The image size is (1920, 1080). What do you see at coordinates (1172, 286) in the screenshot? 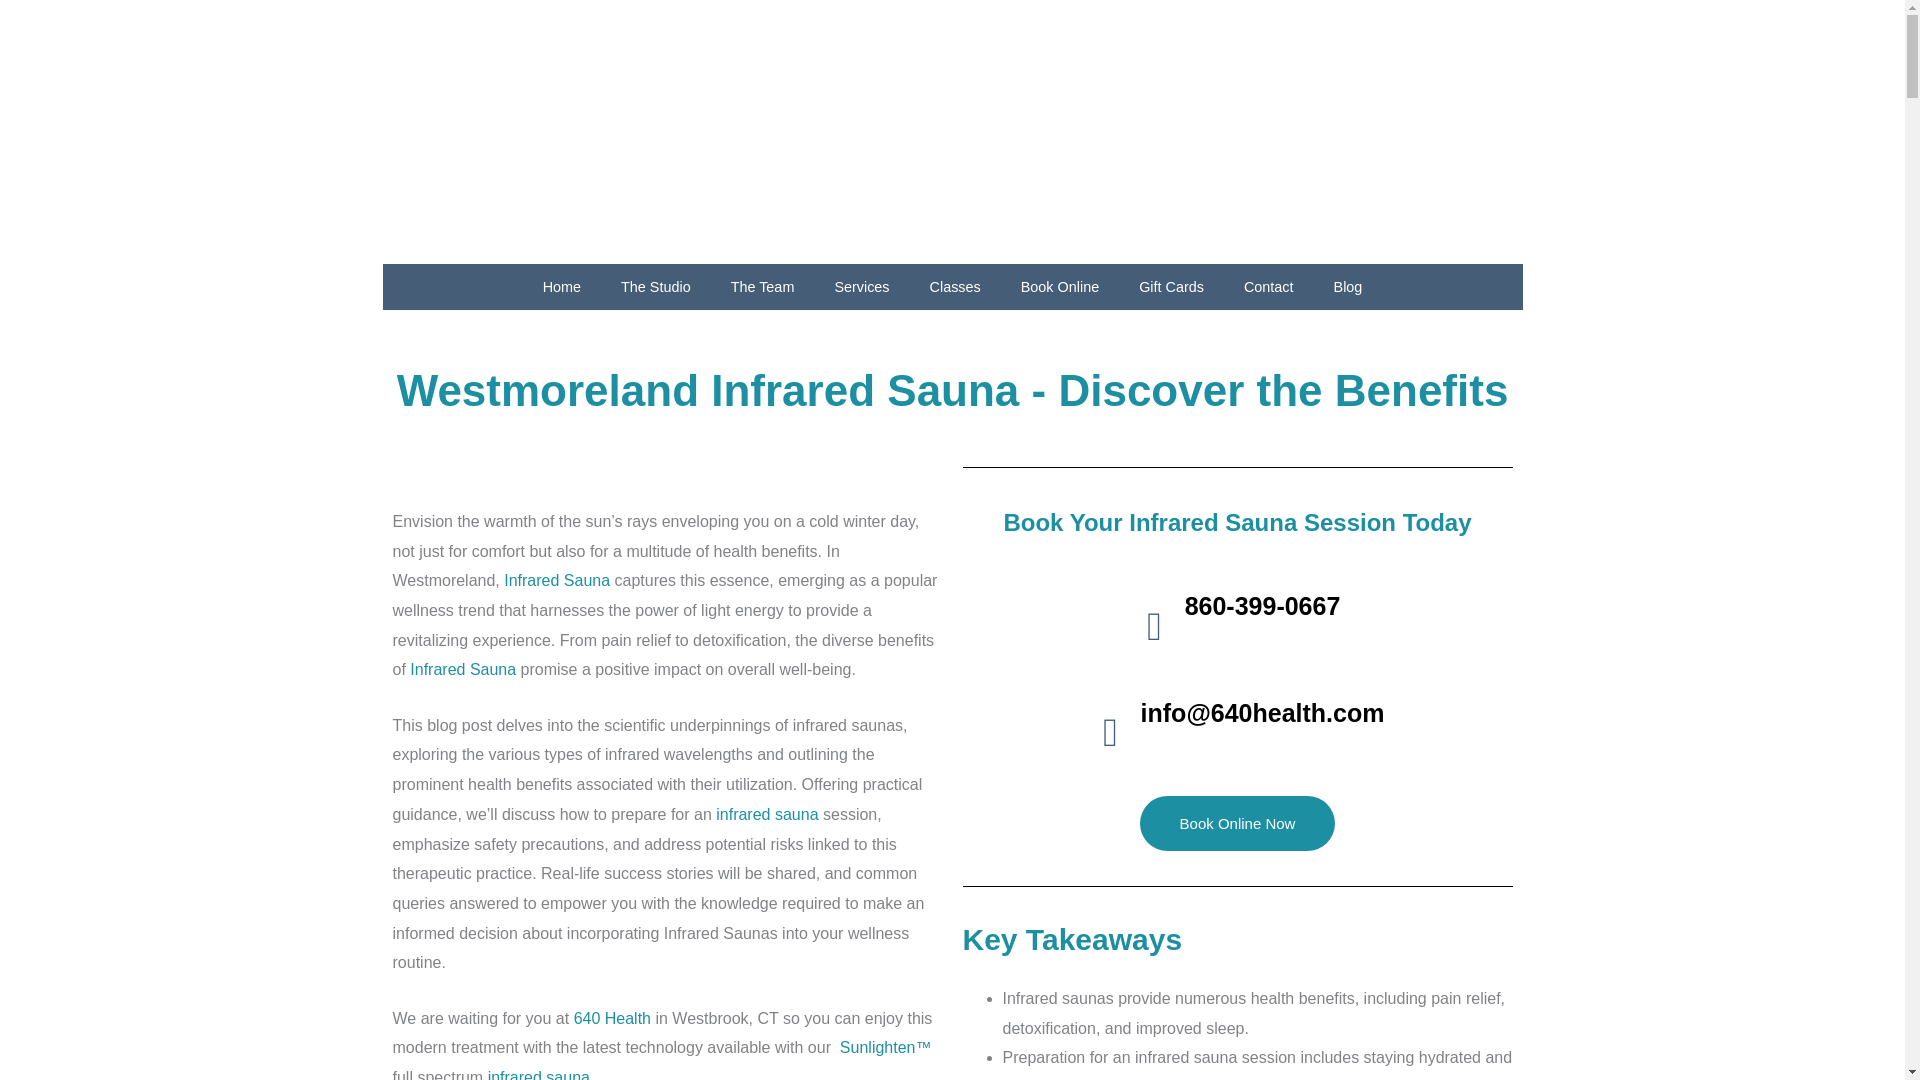
I see `Gift Cards` at bounding box center [1172, 286].